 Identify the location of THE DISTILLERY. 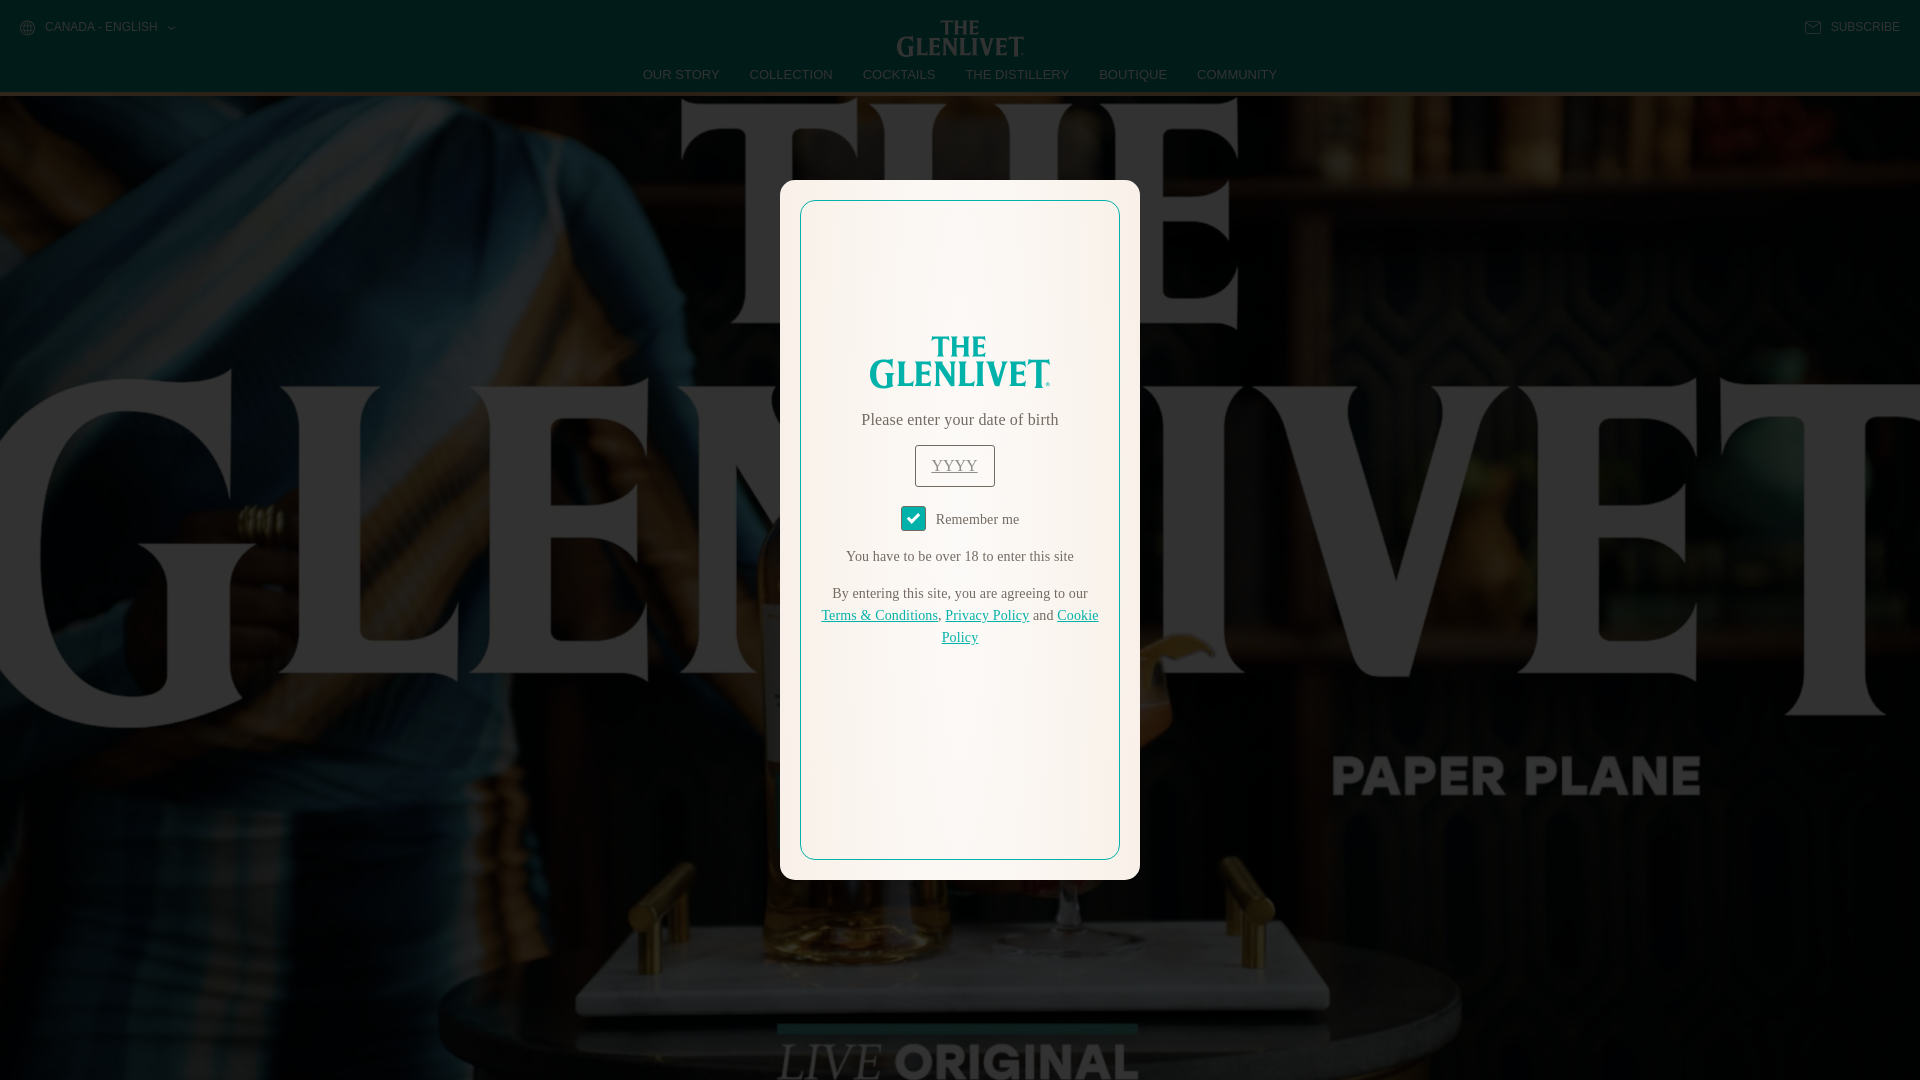
(1017, 74).